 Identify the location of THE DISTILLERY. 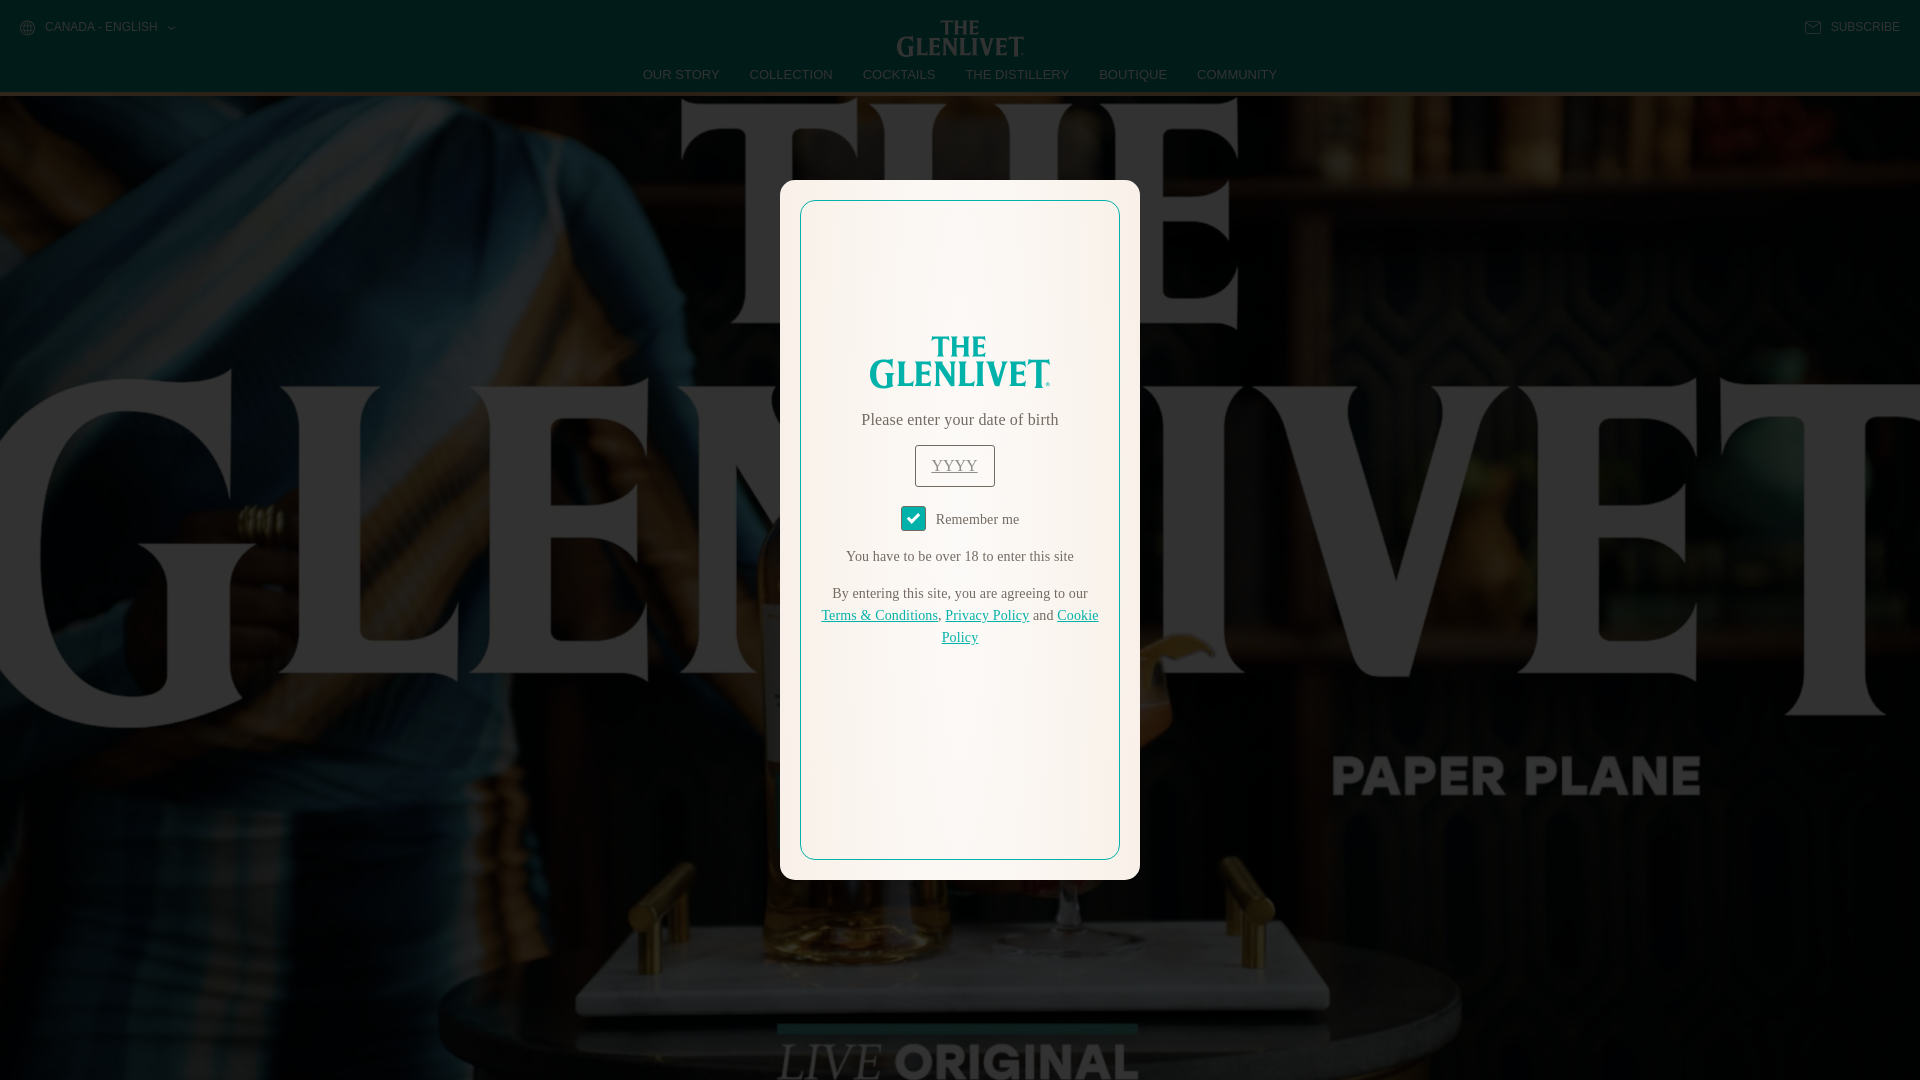
(1017, 74).